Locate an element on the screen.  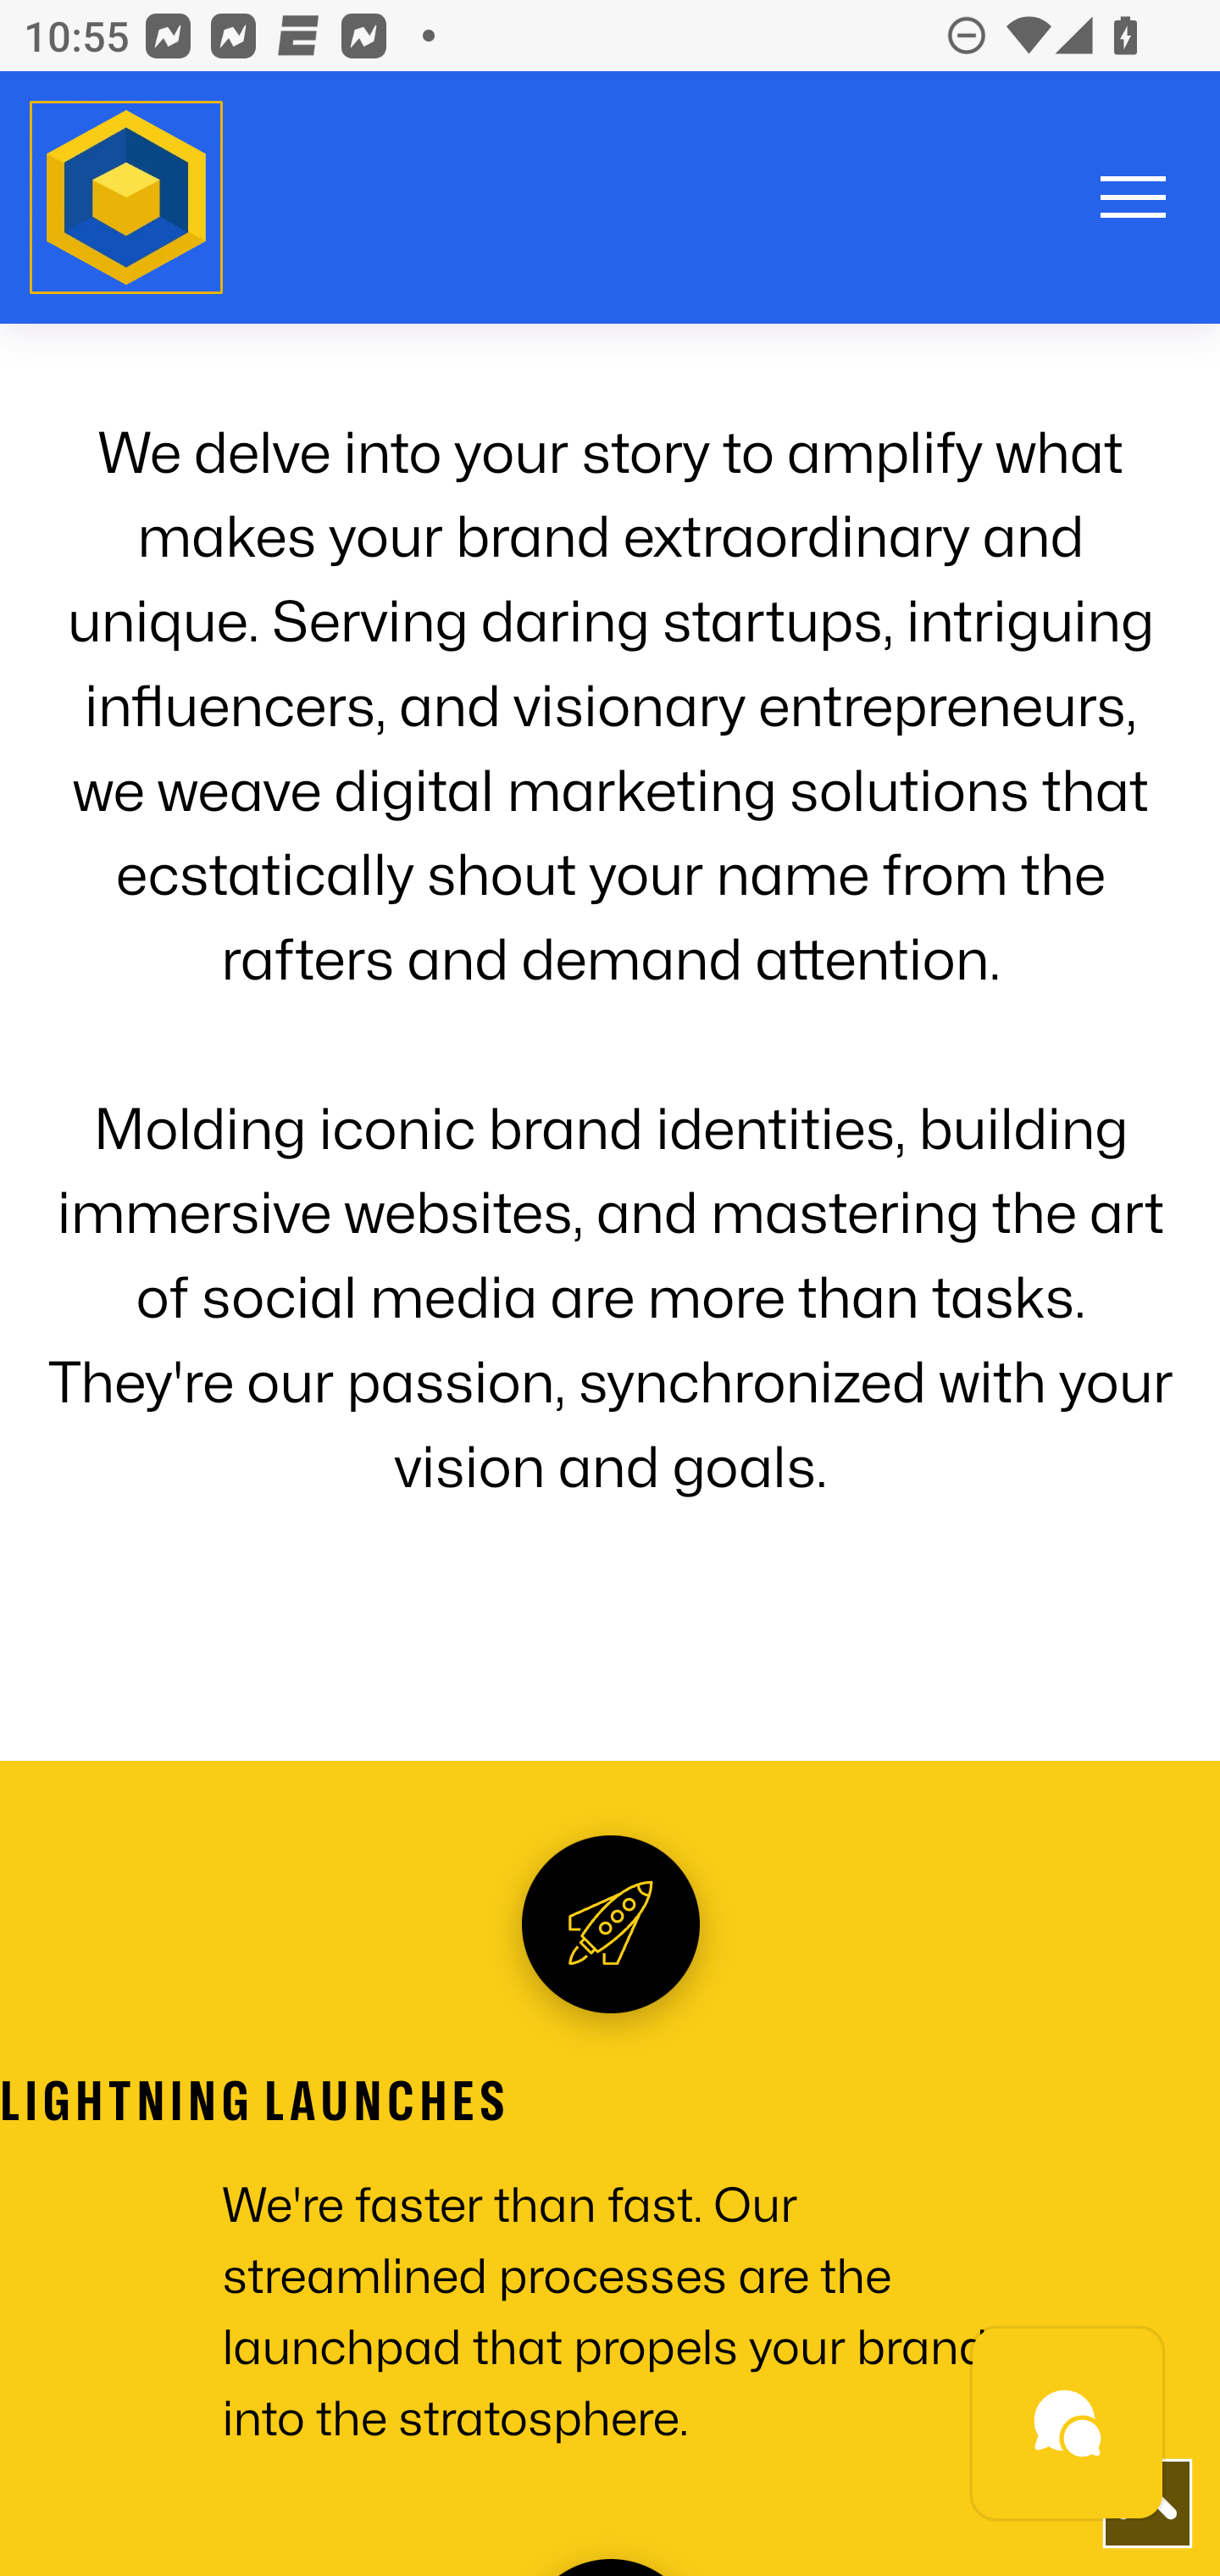
LUMI-ID-Avatar_Transparent-640w is located at coordinates (127, 198).